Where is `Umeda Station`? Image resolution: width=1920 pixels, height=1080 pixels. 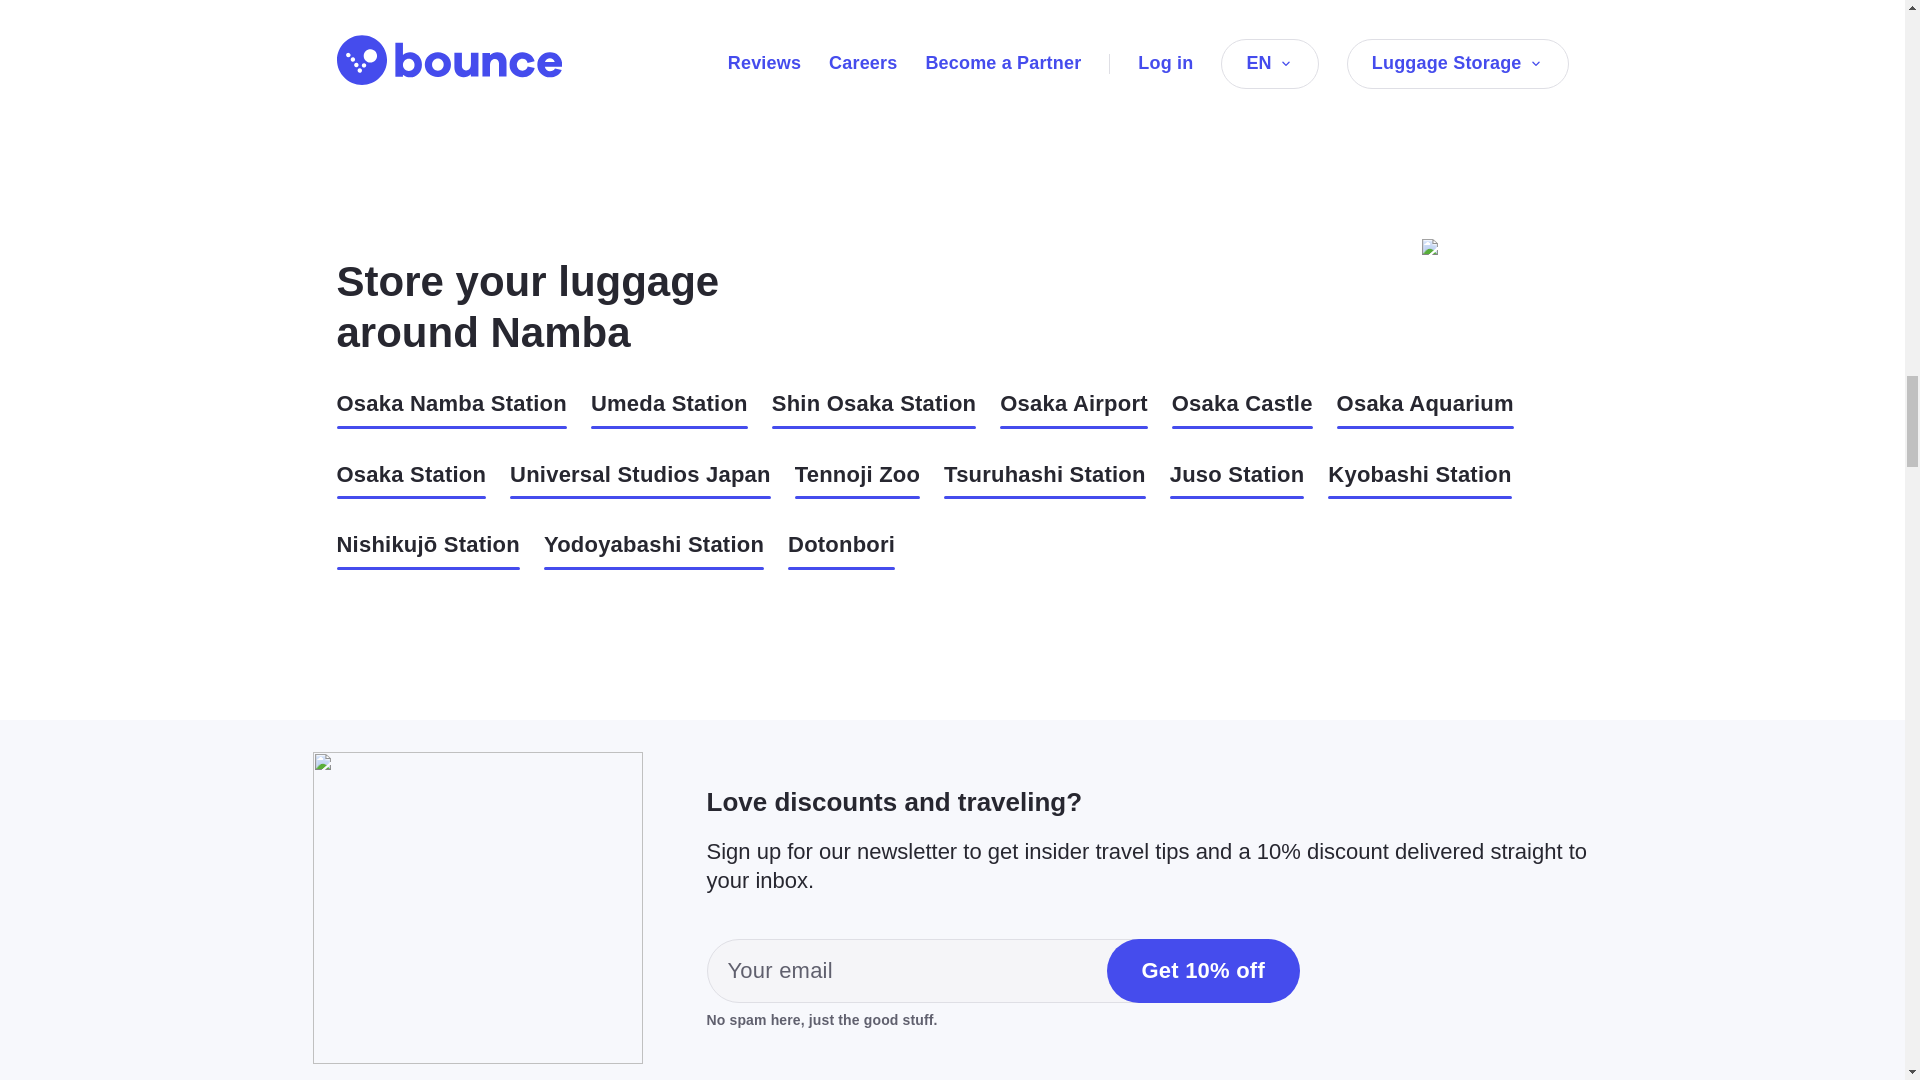 Umeda Station is located at coordinates (670, 408).